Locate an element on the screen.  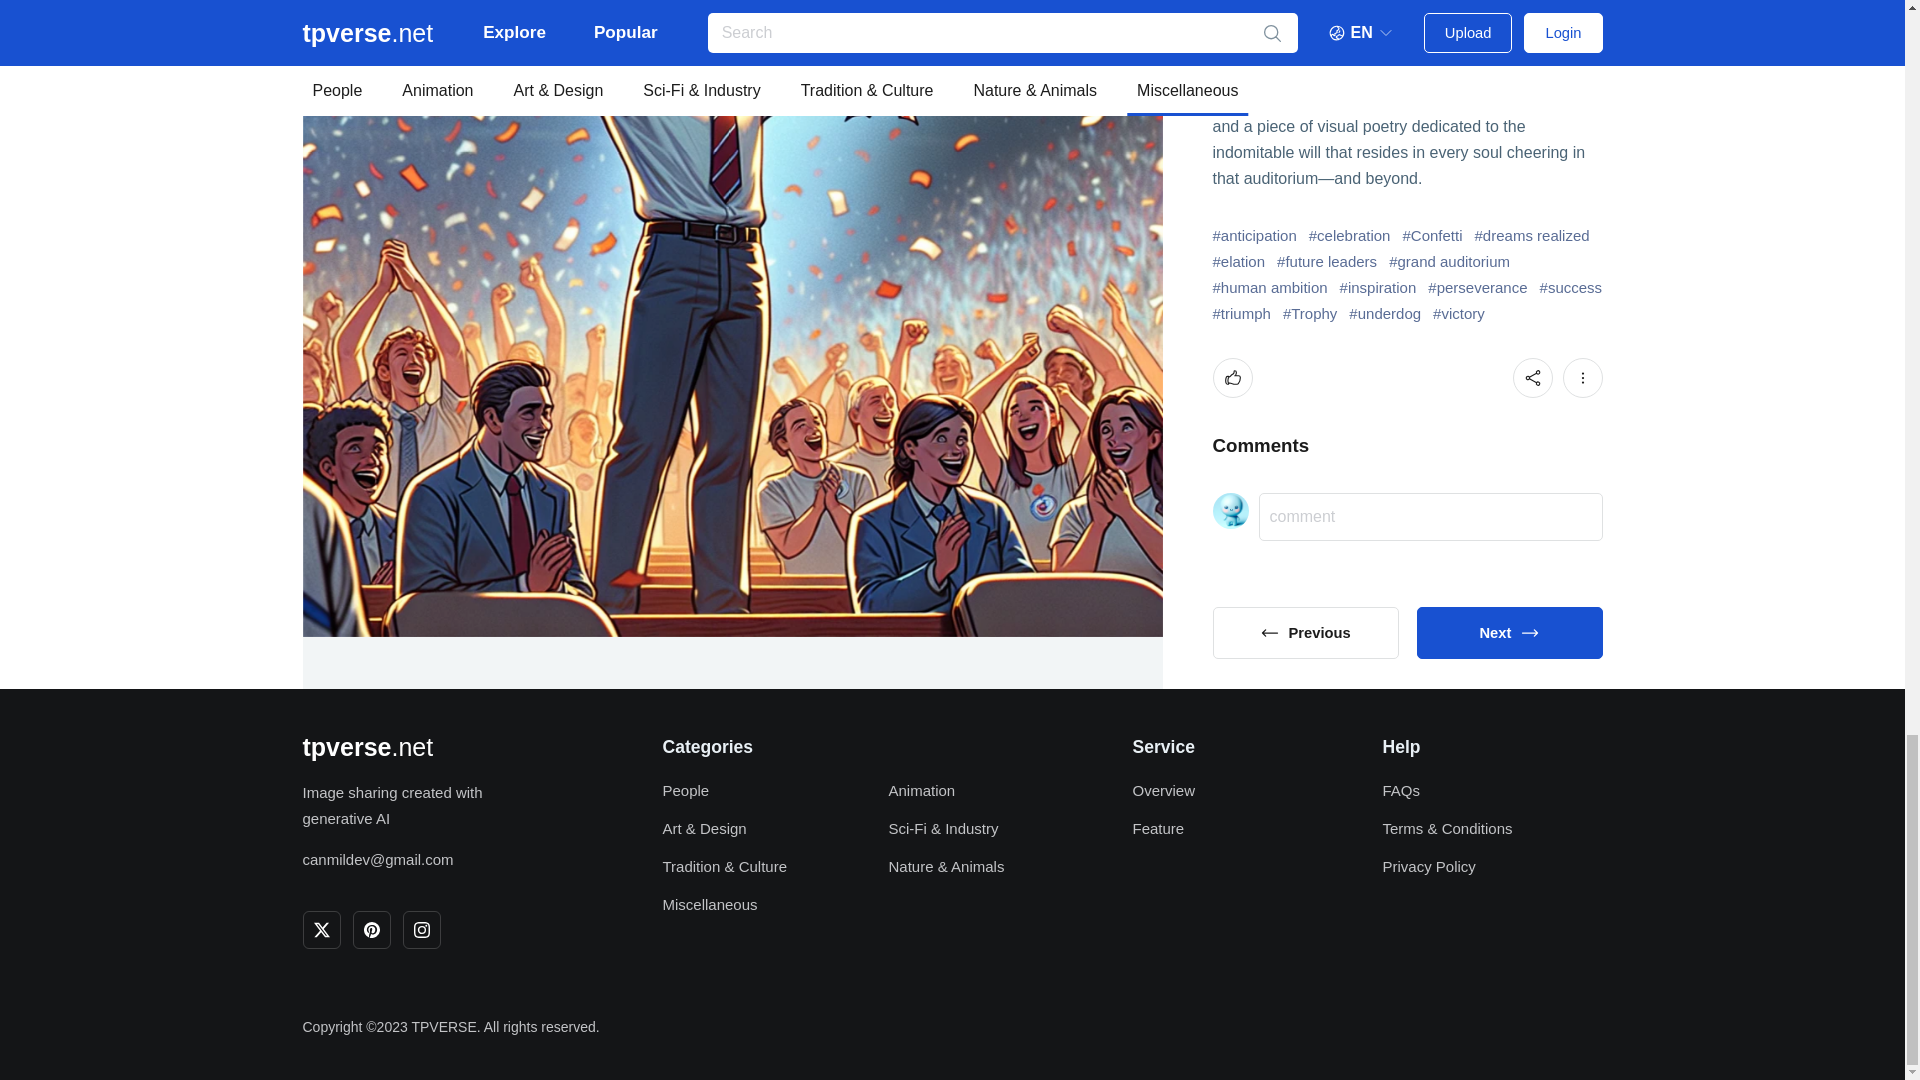
underdog is located at coordinates (1384, 314).